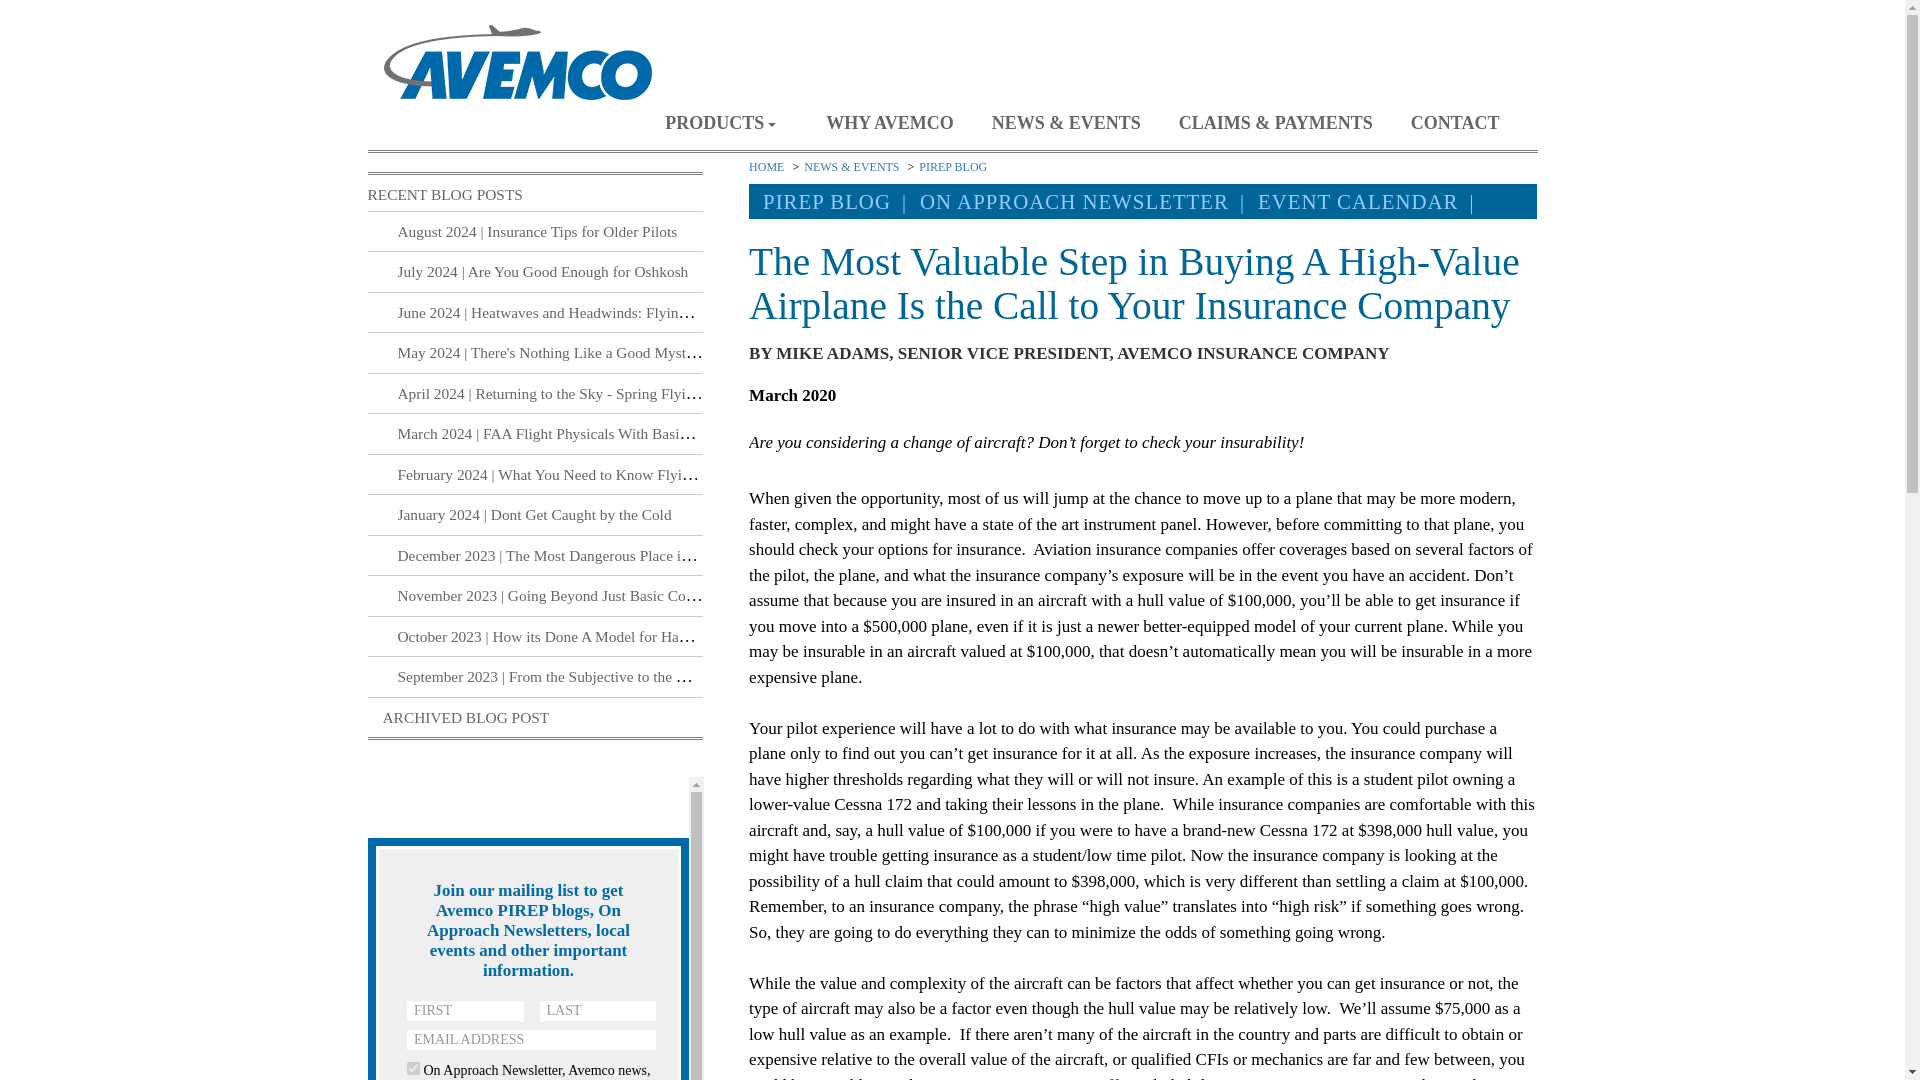  What do you see at coordinates (1277, 123) in the screenshot?
I see `Manage Policy` at bounding box center [1277, 123].